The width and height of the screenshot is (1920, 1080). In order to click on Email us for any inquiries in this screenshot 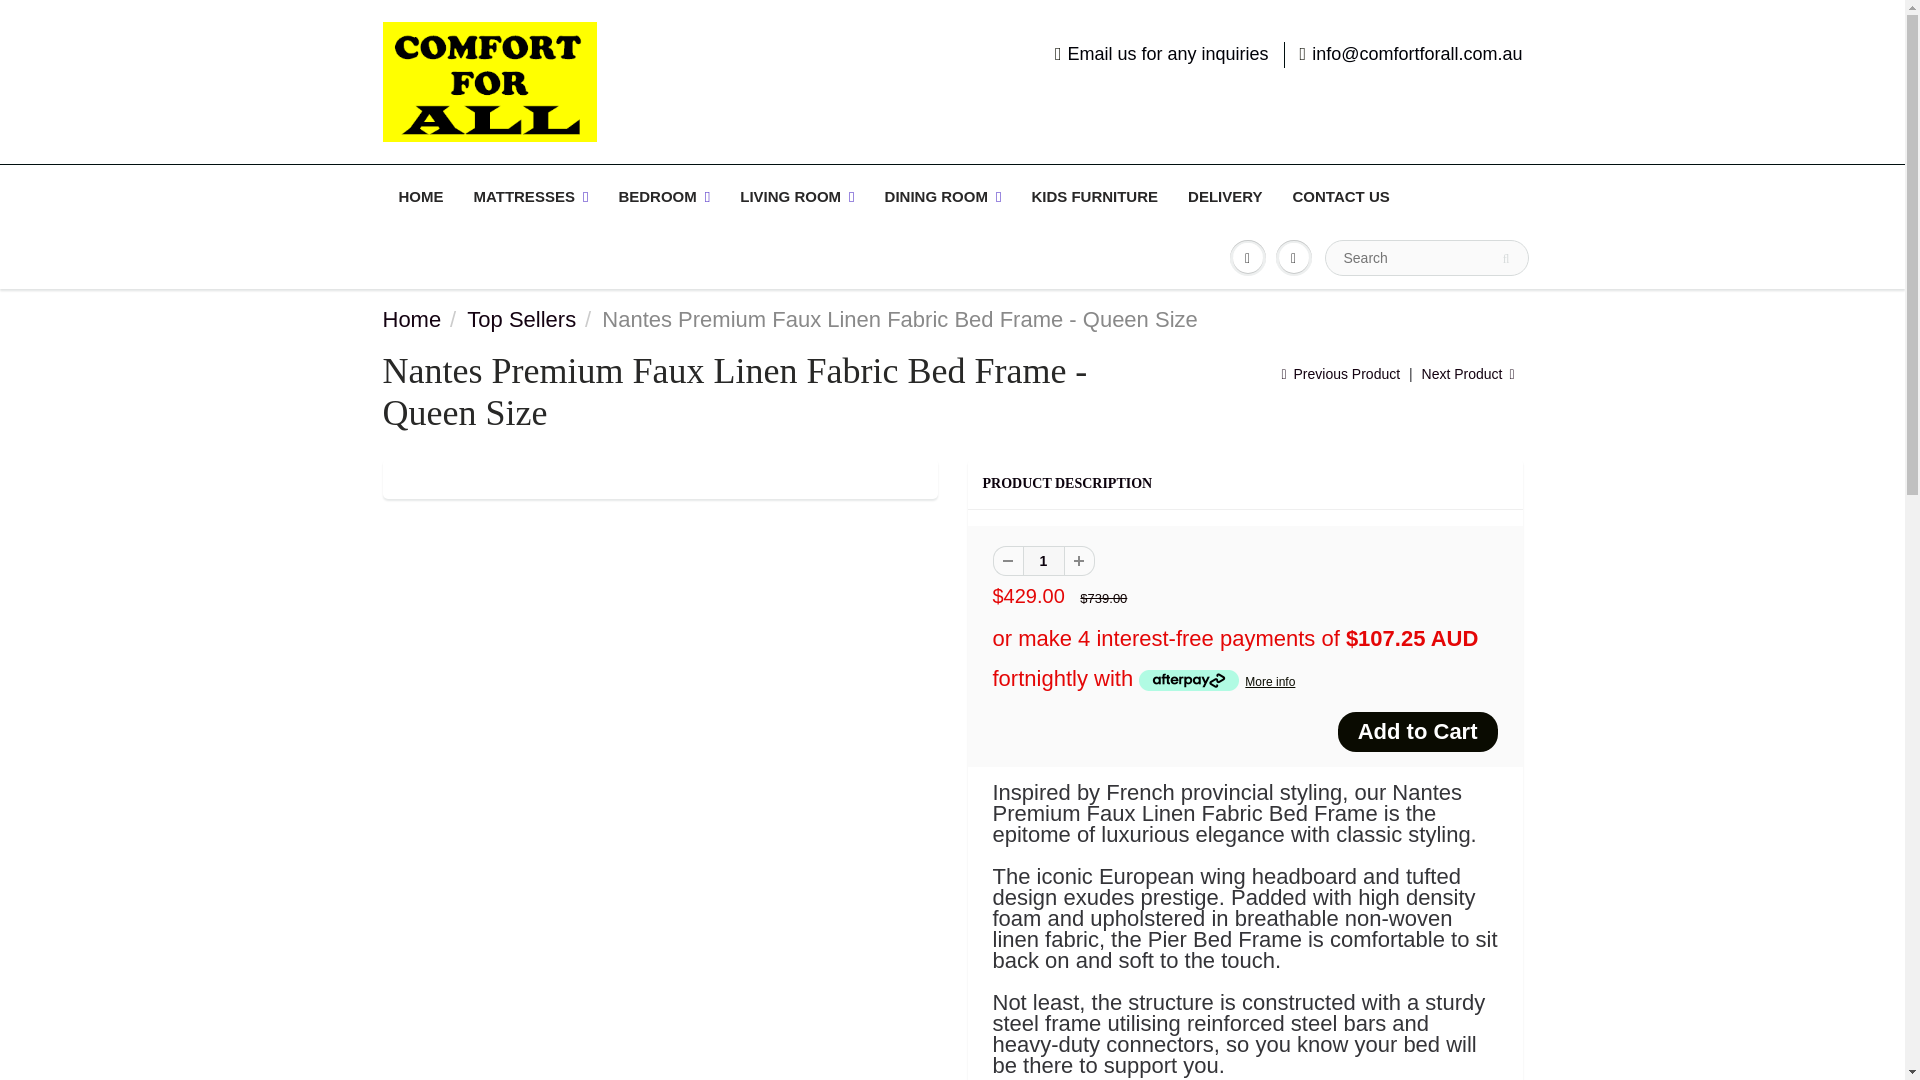, I will do `click(1162, 55)`.